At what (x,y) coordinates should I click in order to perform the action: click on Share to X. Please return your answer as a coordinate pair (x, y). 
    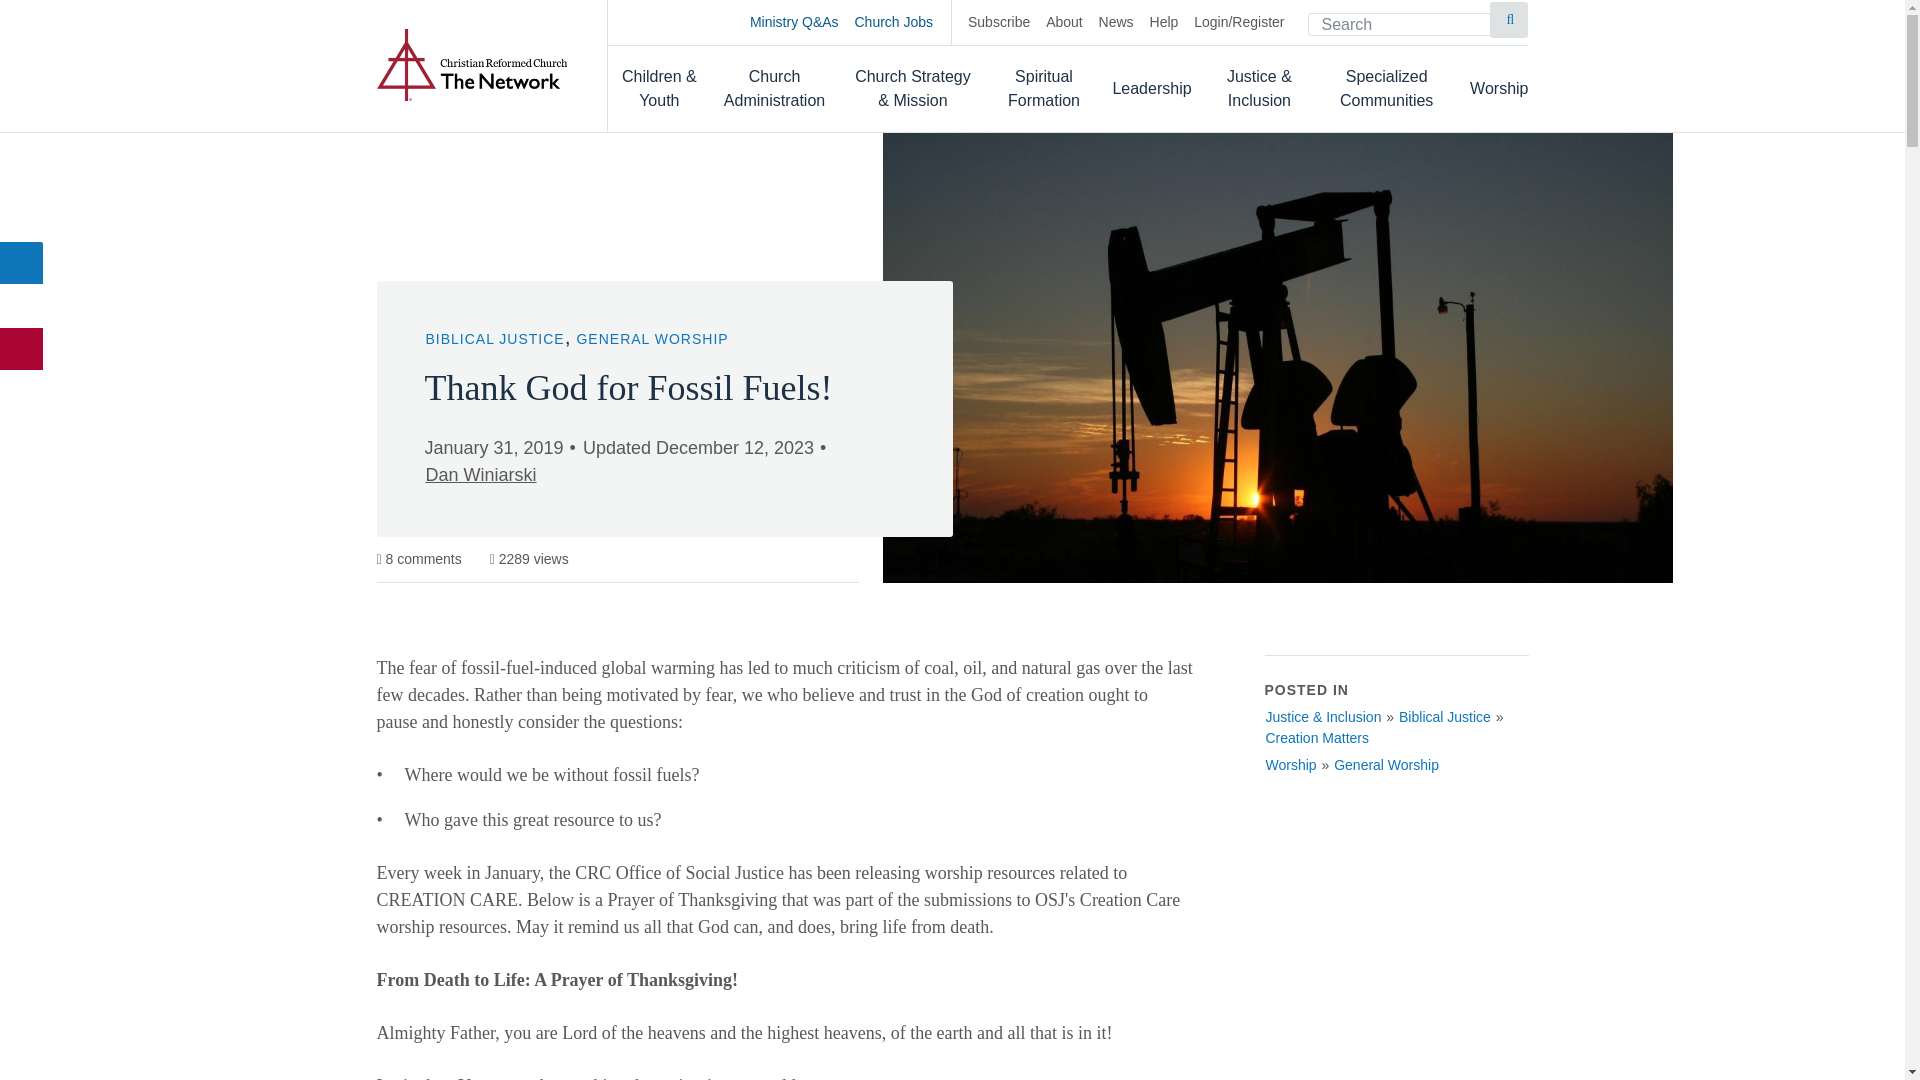
    Looking at the image, I should click on (22, 306).